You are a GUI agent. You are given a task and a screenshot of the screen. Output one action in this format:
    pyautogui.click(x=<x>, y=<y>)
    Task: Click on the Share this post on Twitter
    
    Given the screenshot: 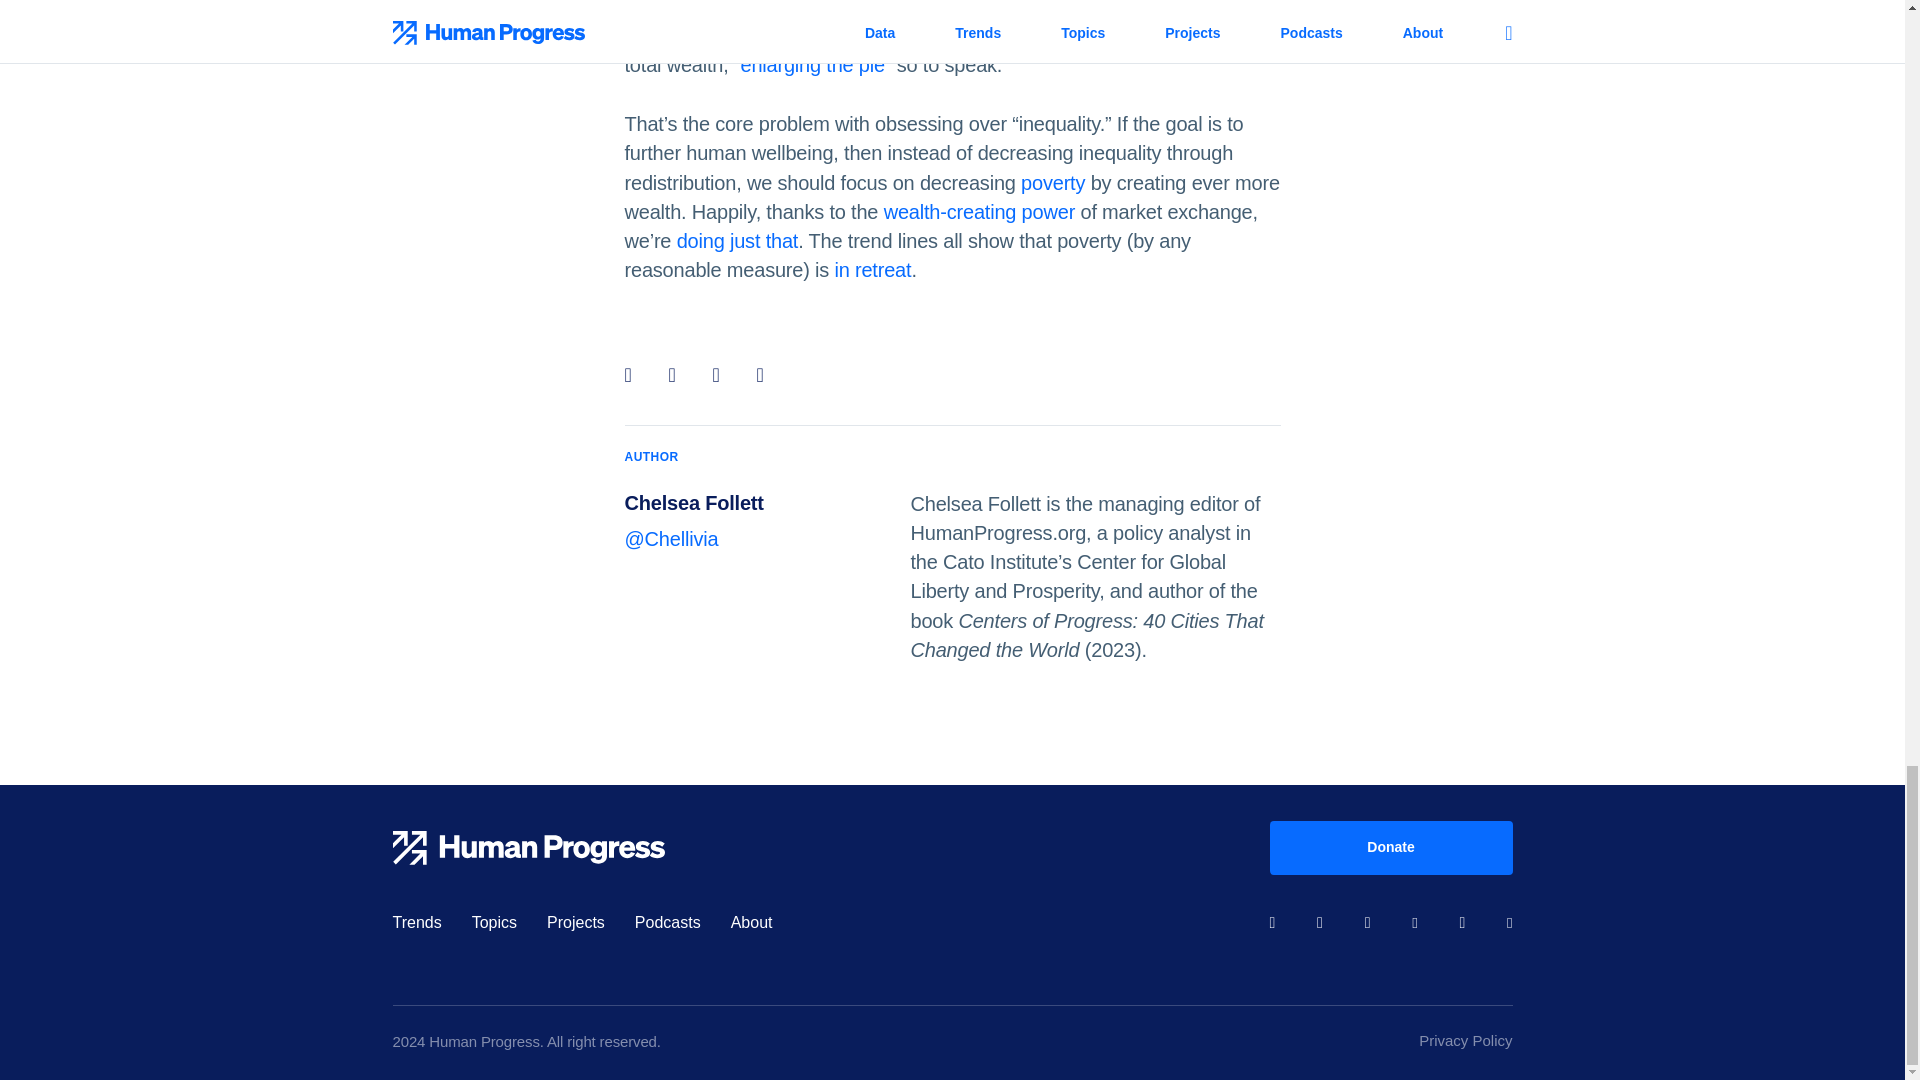 What is the action you would take?
    pyautogui.click(x=678, y=374)
    